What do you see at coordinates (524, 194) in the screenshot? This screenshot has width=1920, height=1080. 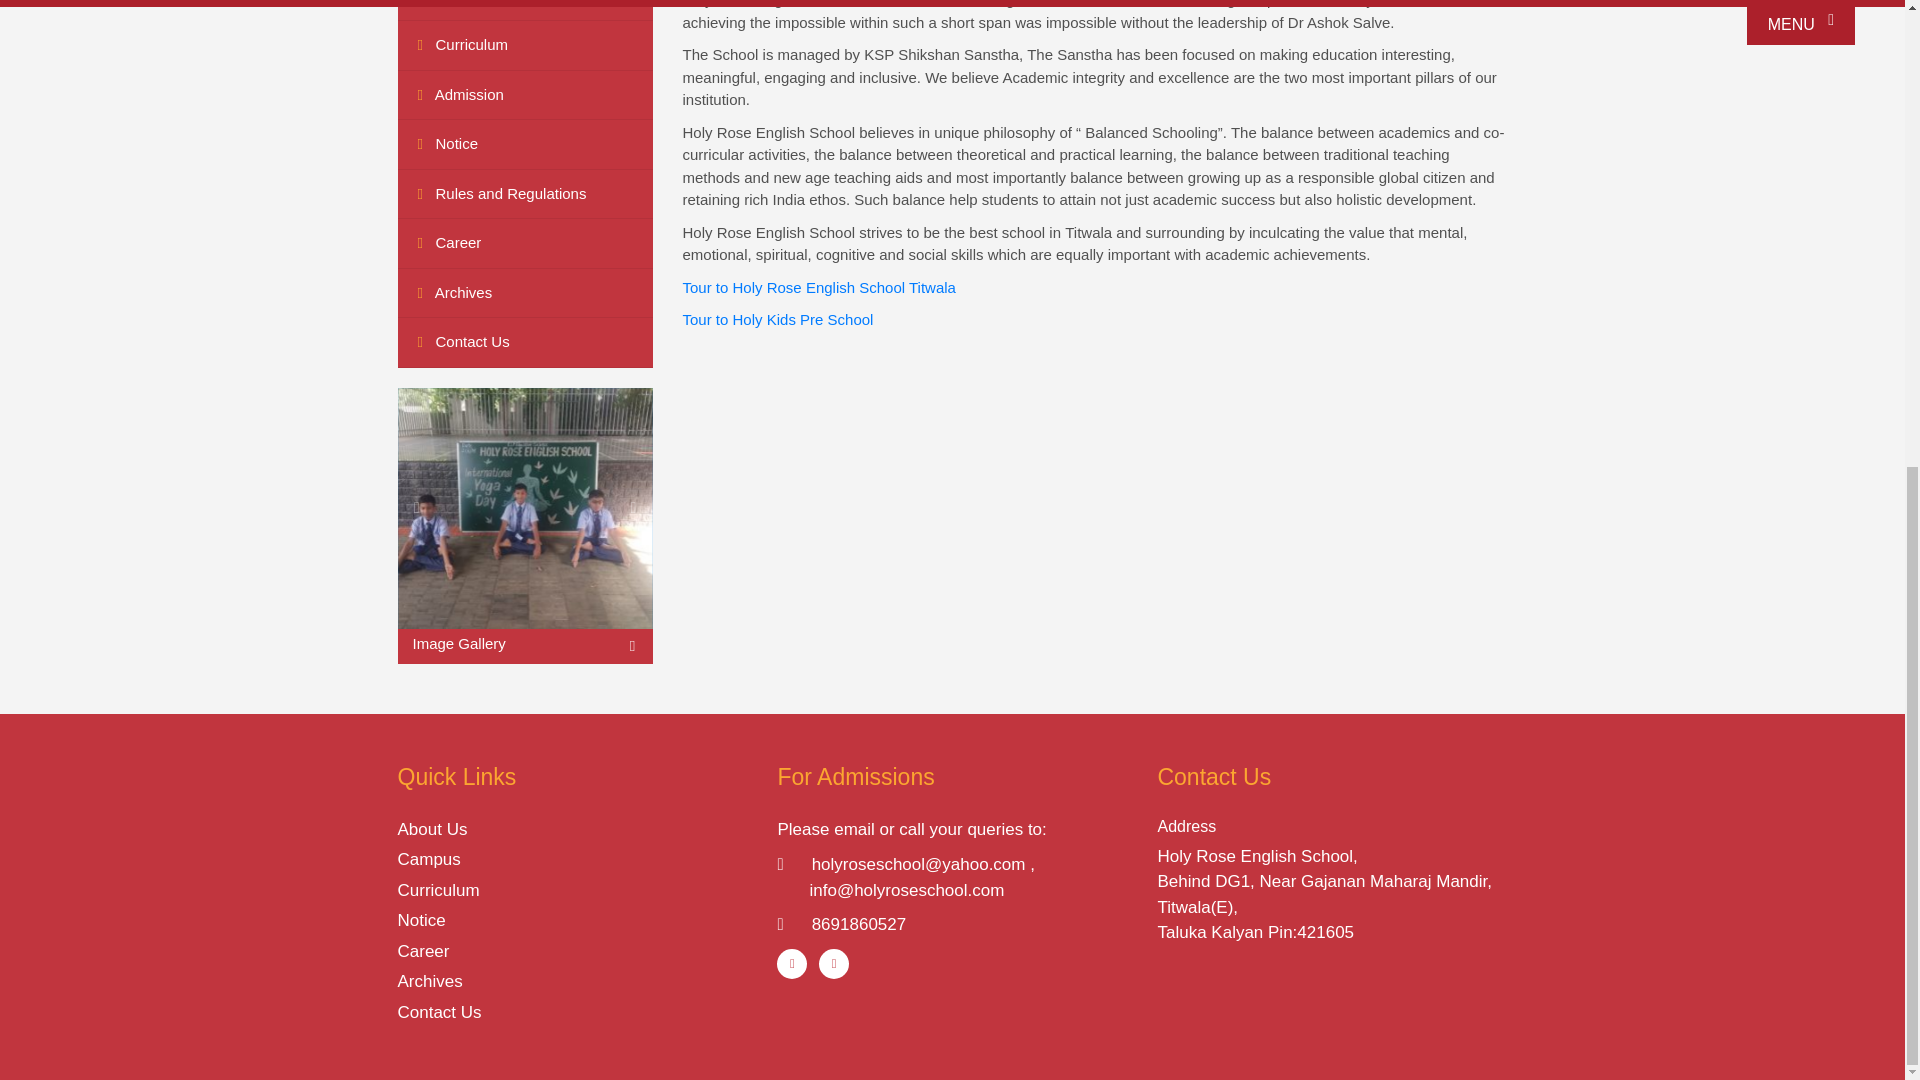 I see `  Rules and Regulations` at bounding box center [524, 194].